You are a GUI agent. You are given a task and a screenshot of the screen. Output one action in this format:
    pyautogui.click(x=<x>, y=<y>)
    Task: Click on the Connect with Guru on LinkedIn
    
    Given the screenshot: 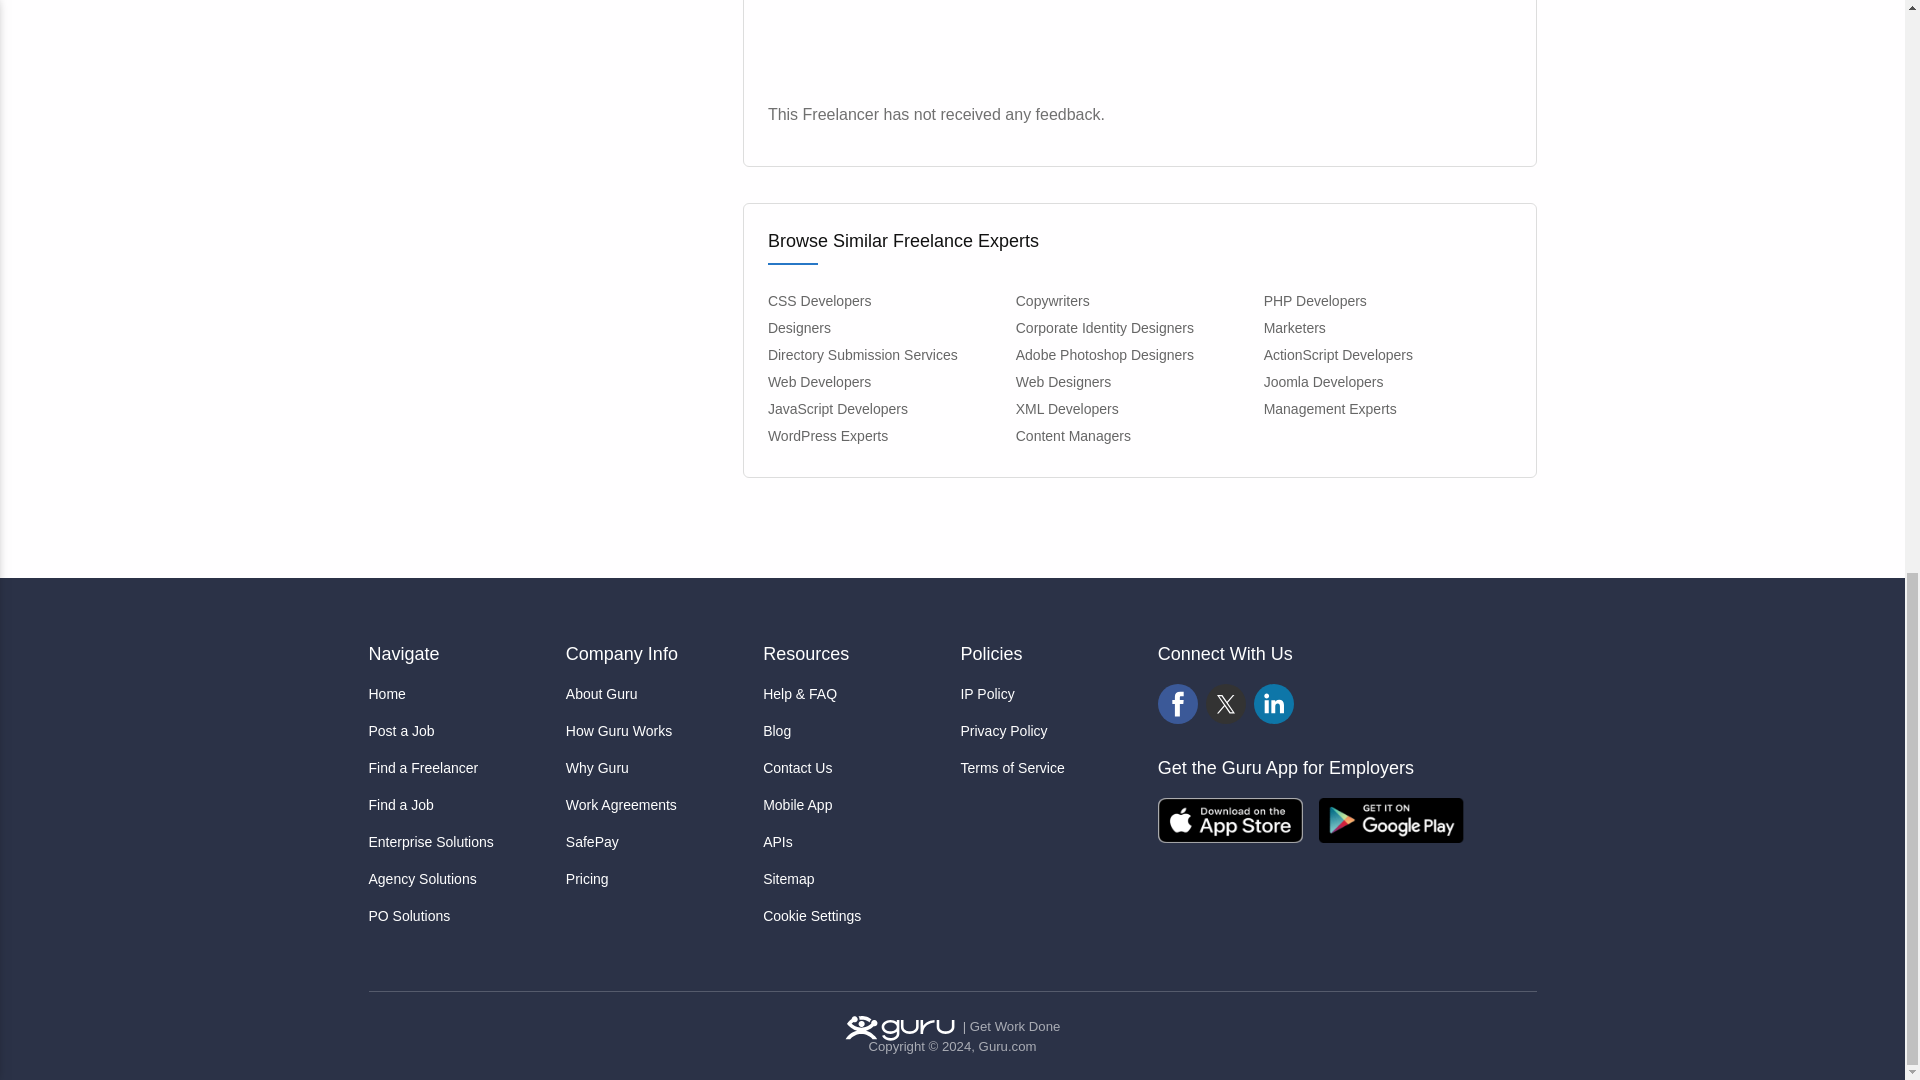 What is the action you would take?
    pyautogui.click(x=1274, y=704)
    